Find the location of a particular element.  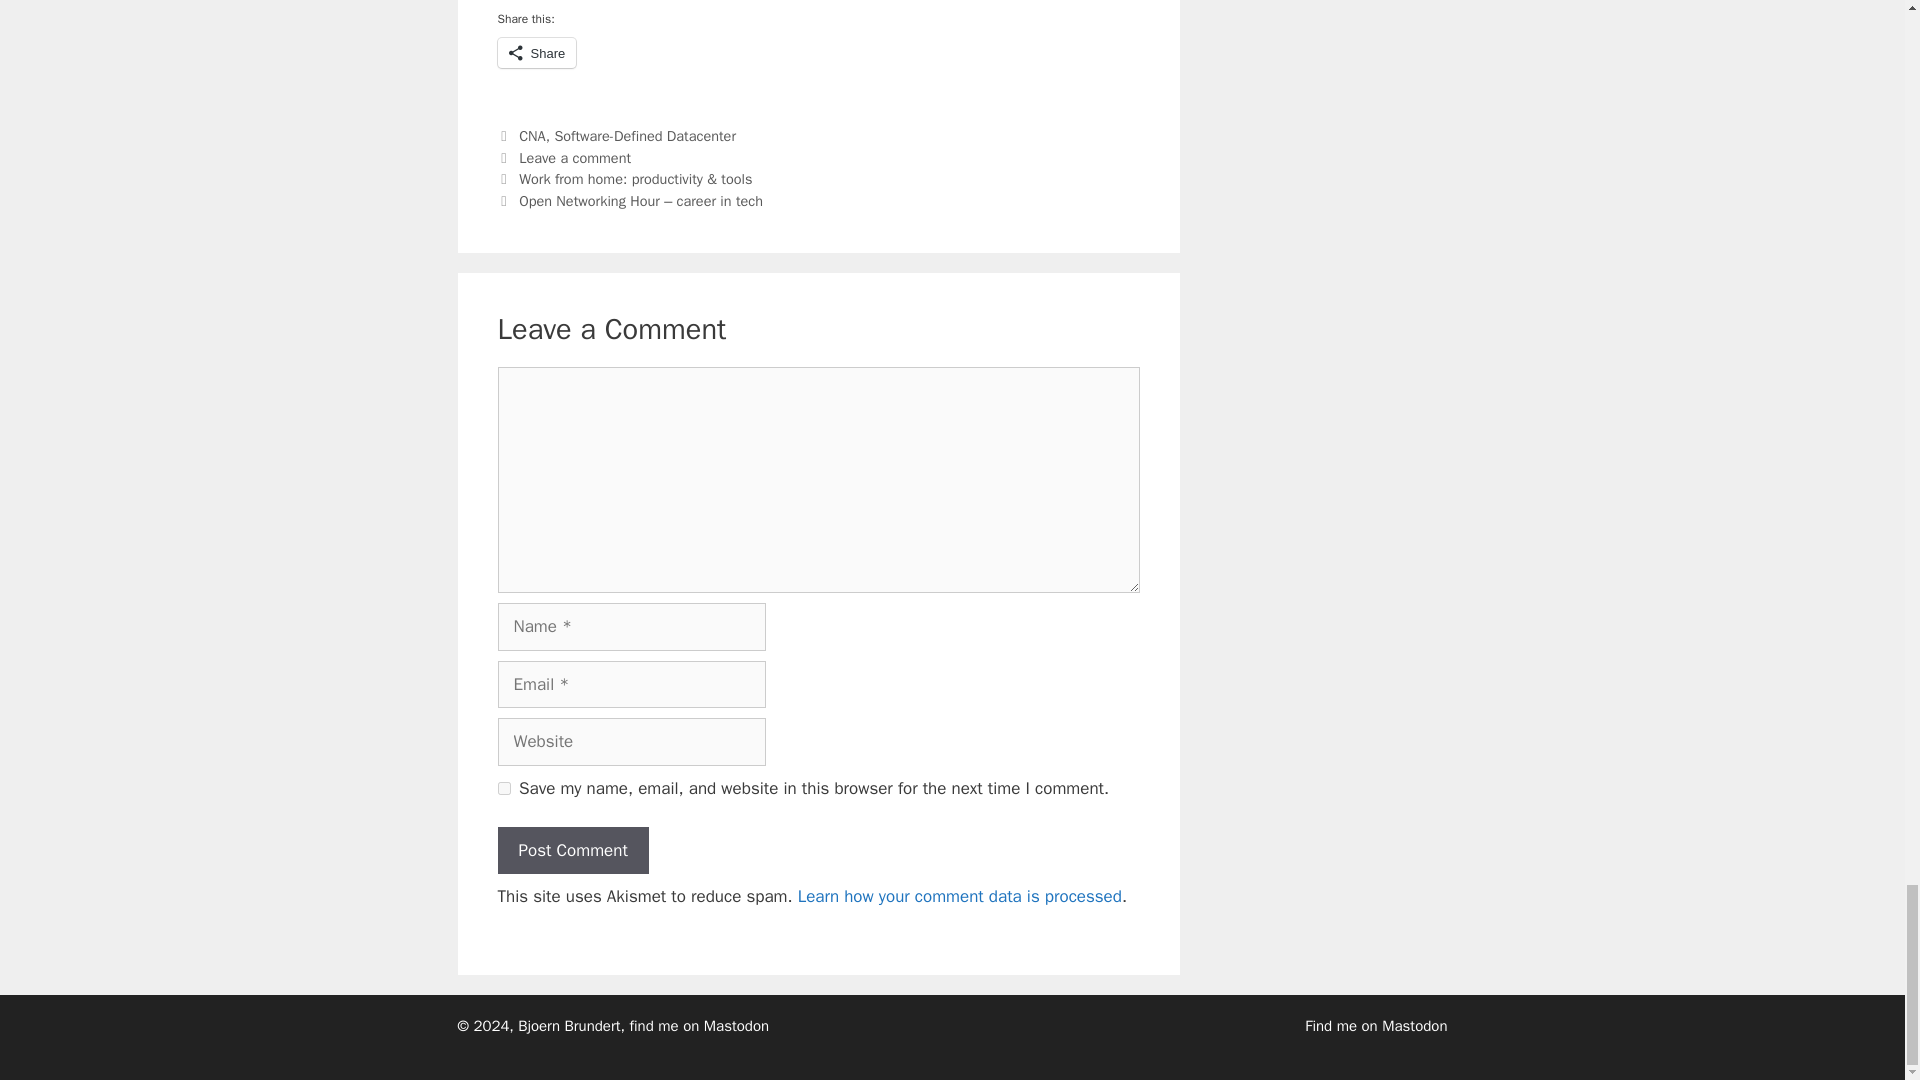

yes is located at coordinates (504, 788).